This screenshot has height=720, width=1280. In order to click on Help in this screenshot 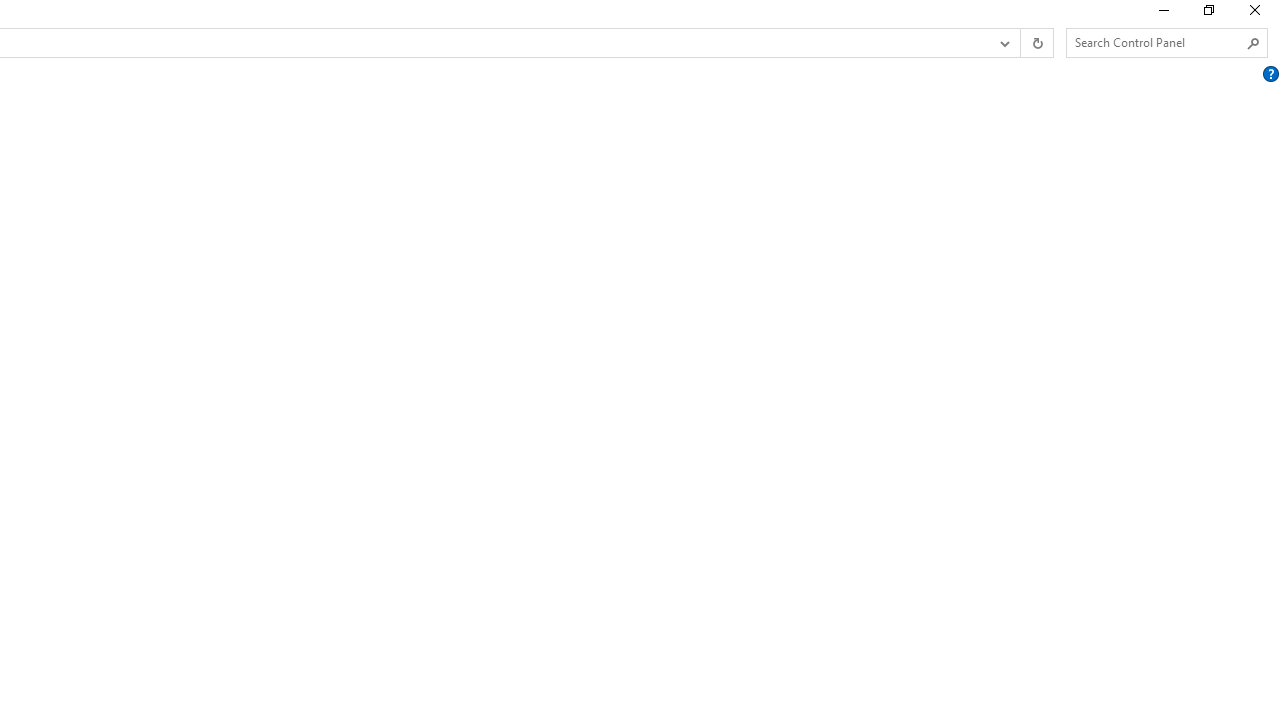, I will do `click(1271, 73)`.